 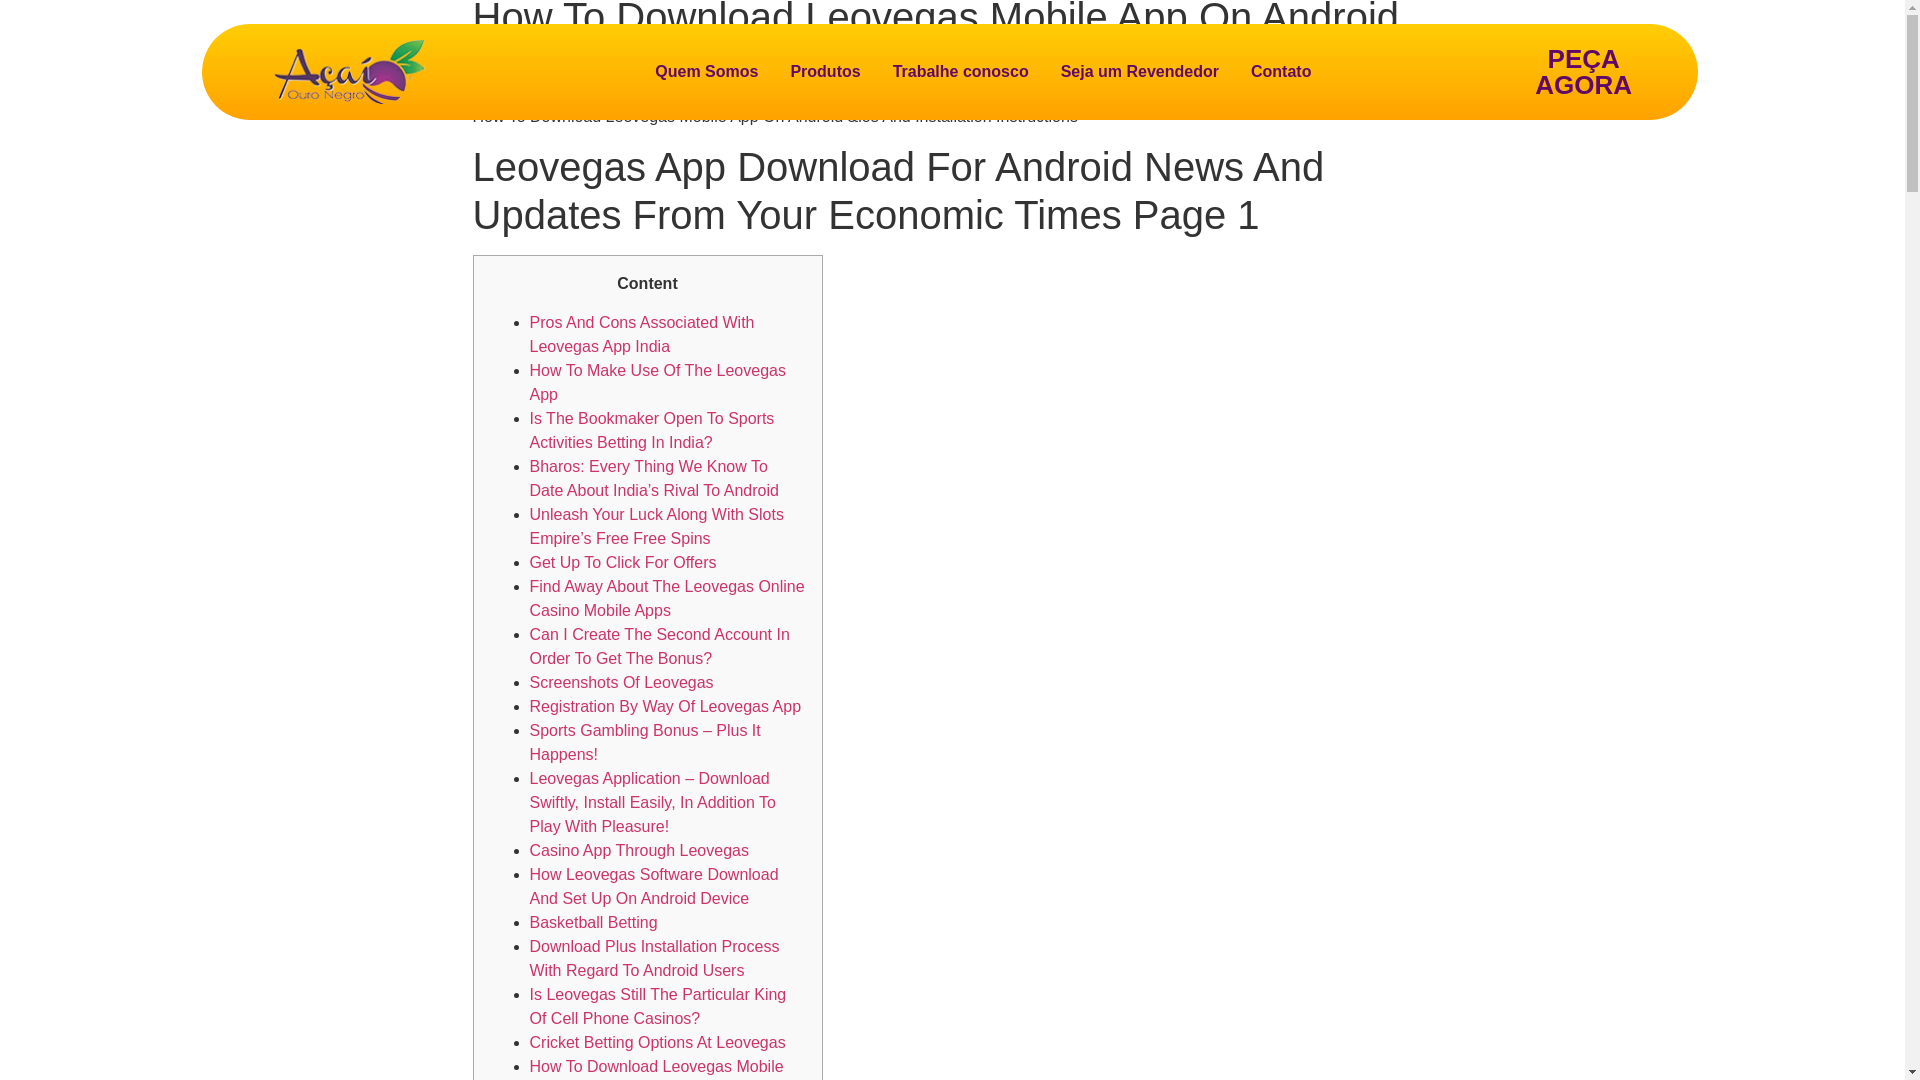 I want to click on Get Up To Click For Offers, so click(x=622, y=562).